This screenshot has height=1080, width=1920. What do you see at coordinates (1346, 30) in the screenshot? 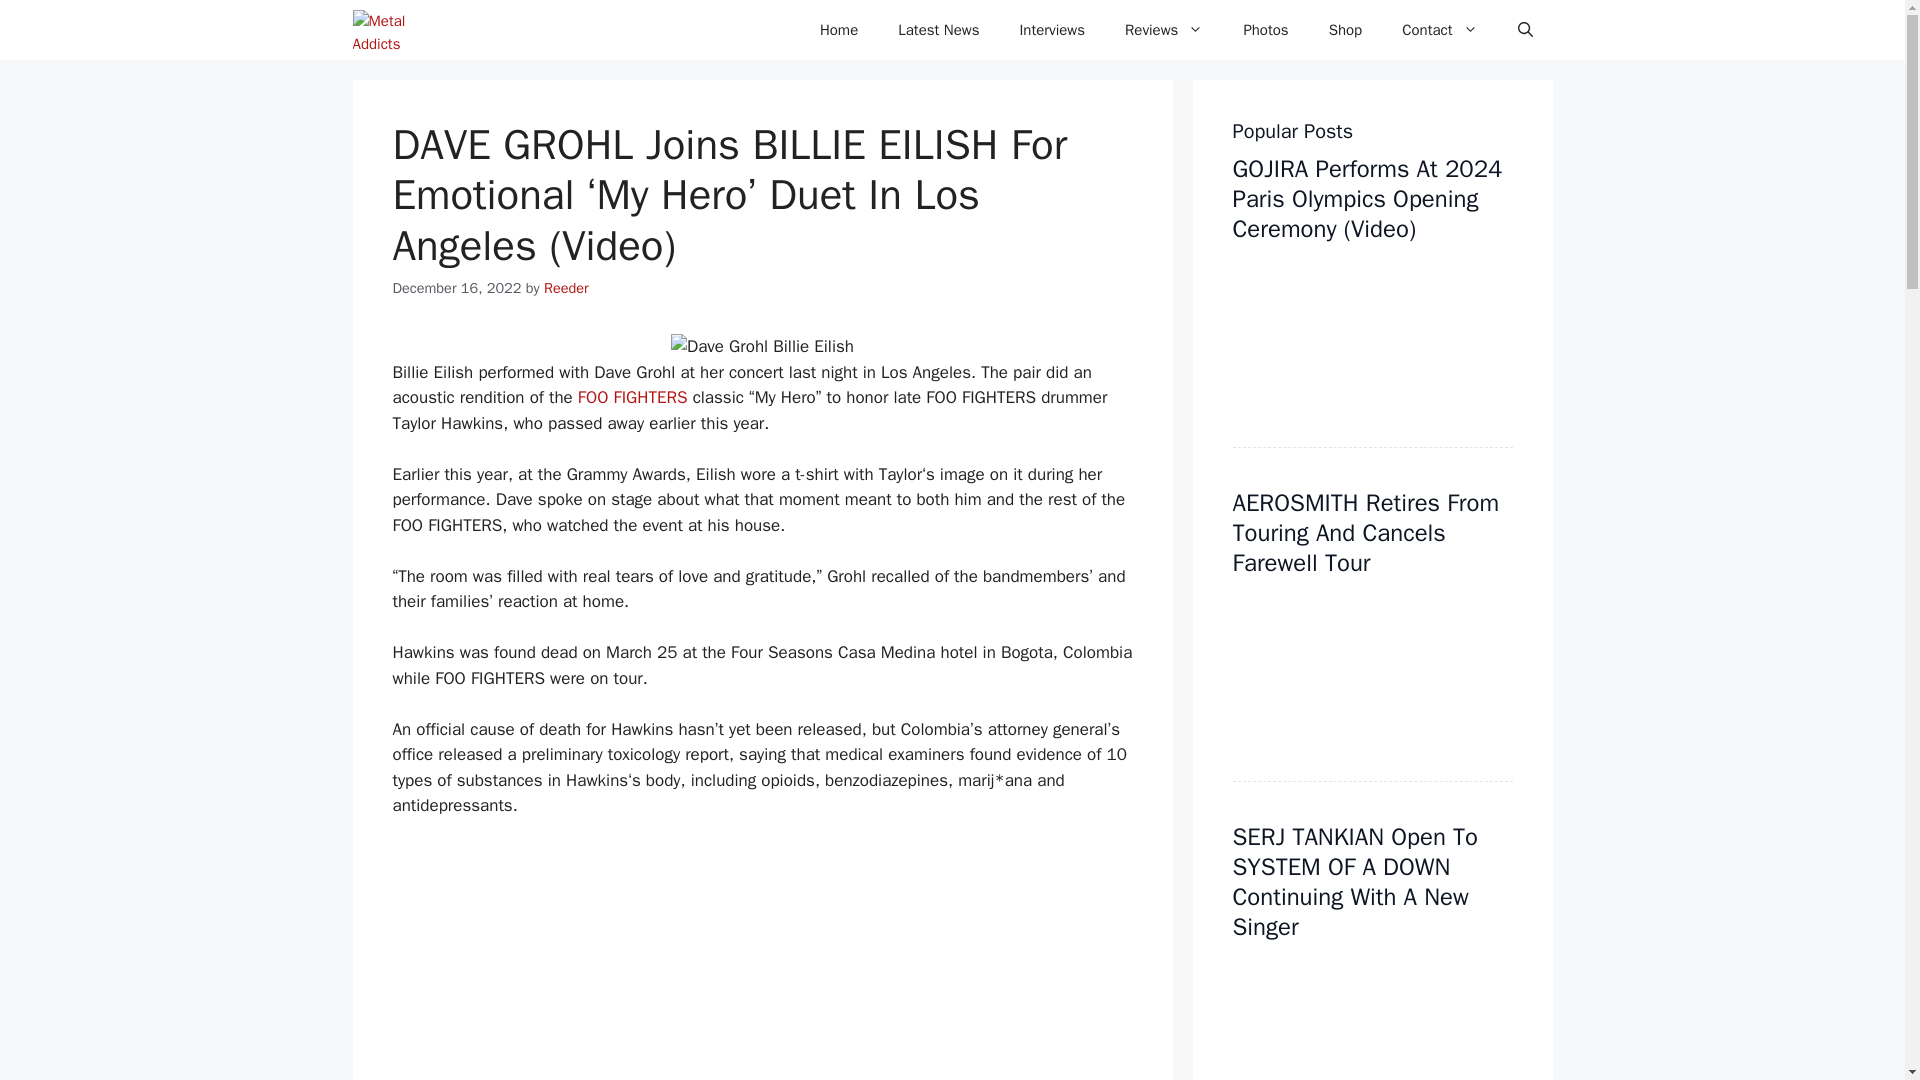
I see `Shop` at bounding box center [1346, 30].